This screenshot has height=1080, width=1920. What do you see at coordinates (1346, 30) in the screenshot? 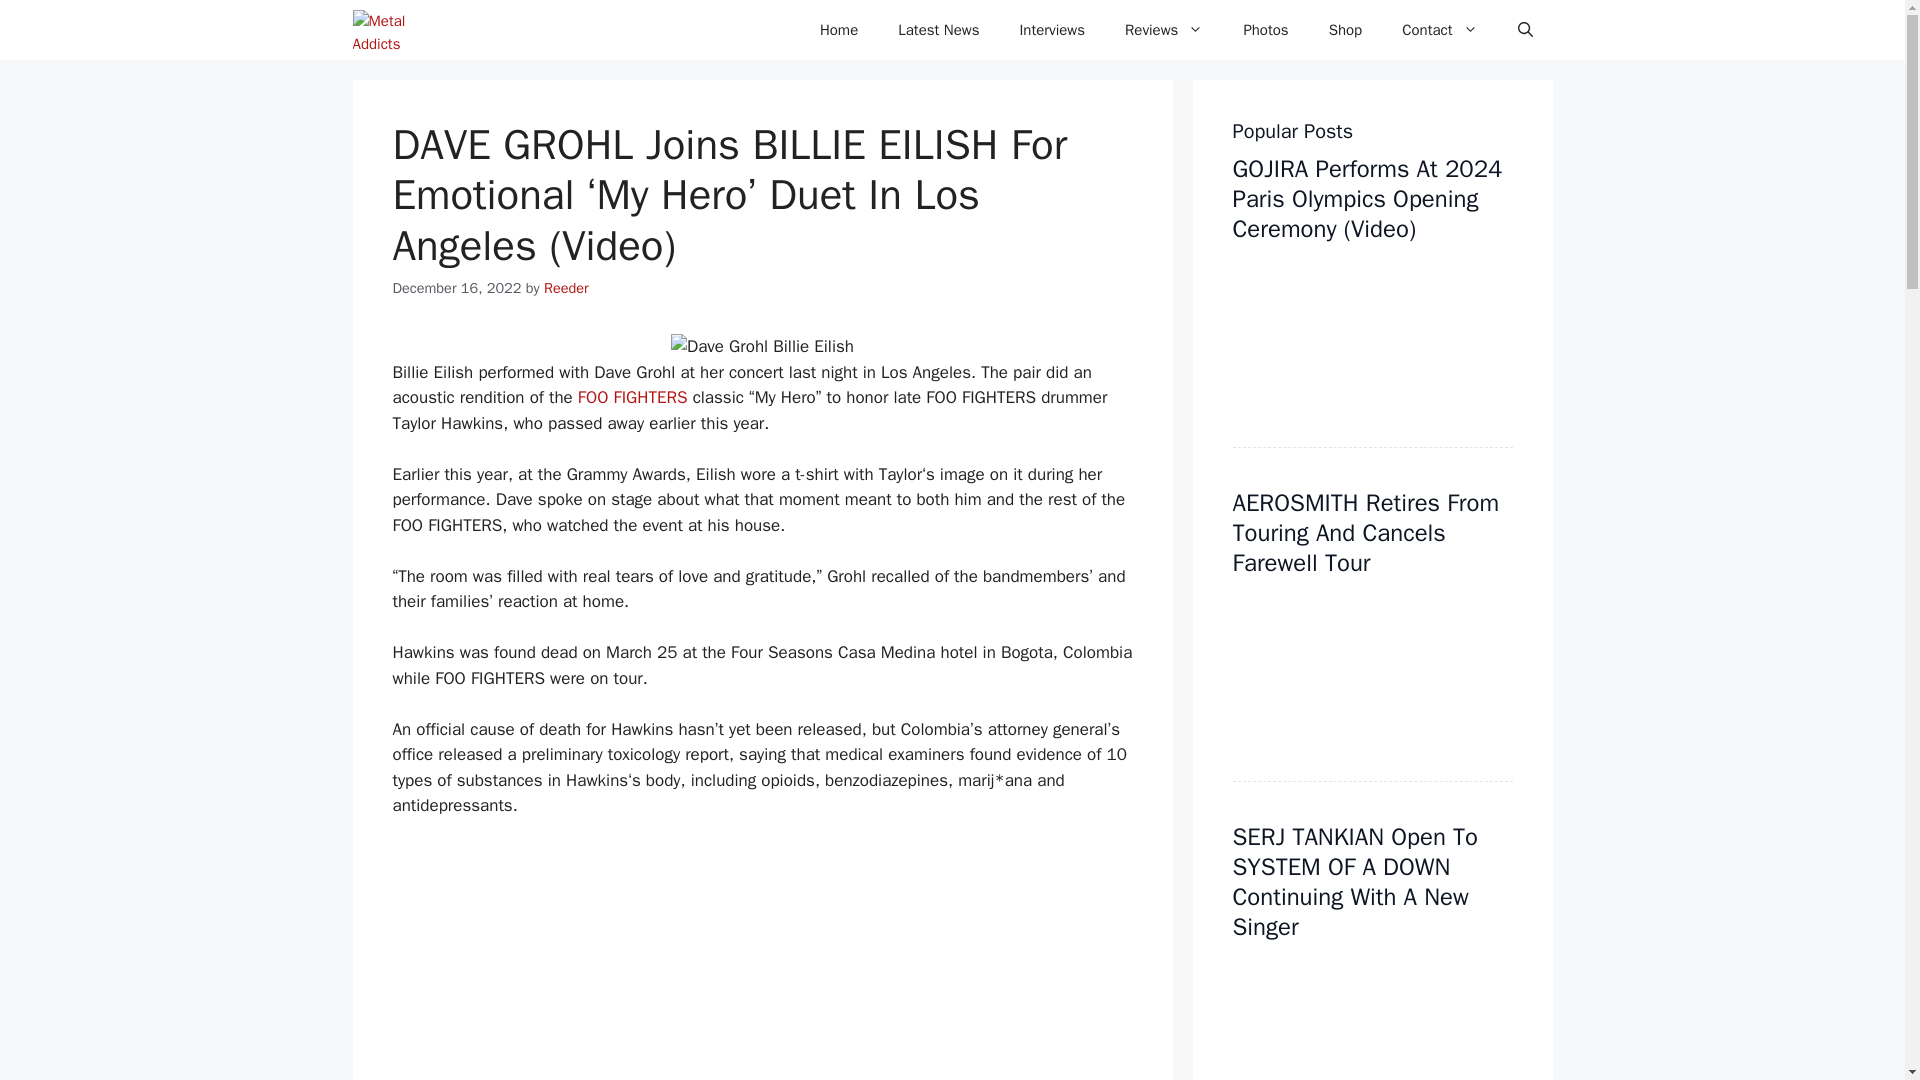
I see `Shop` at bounding box center [1346, 30].